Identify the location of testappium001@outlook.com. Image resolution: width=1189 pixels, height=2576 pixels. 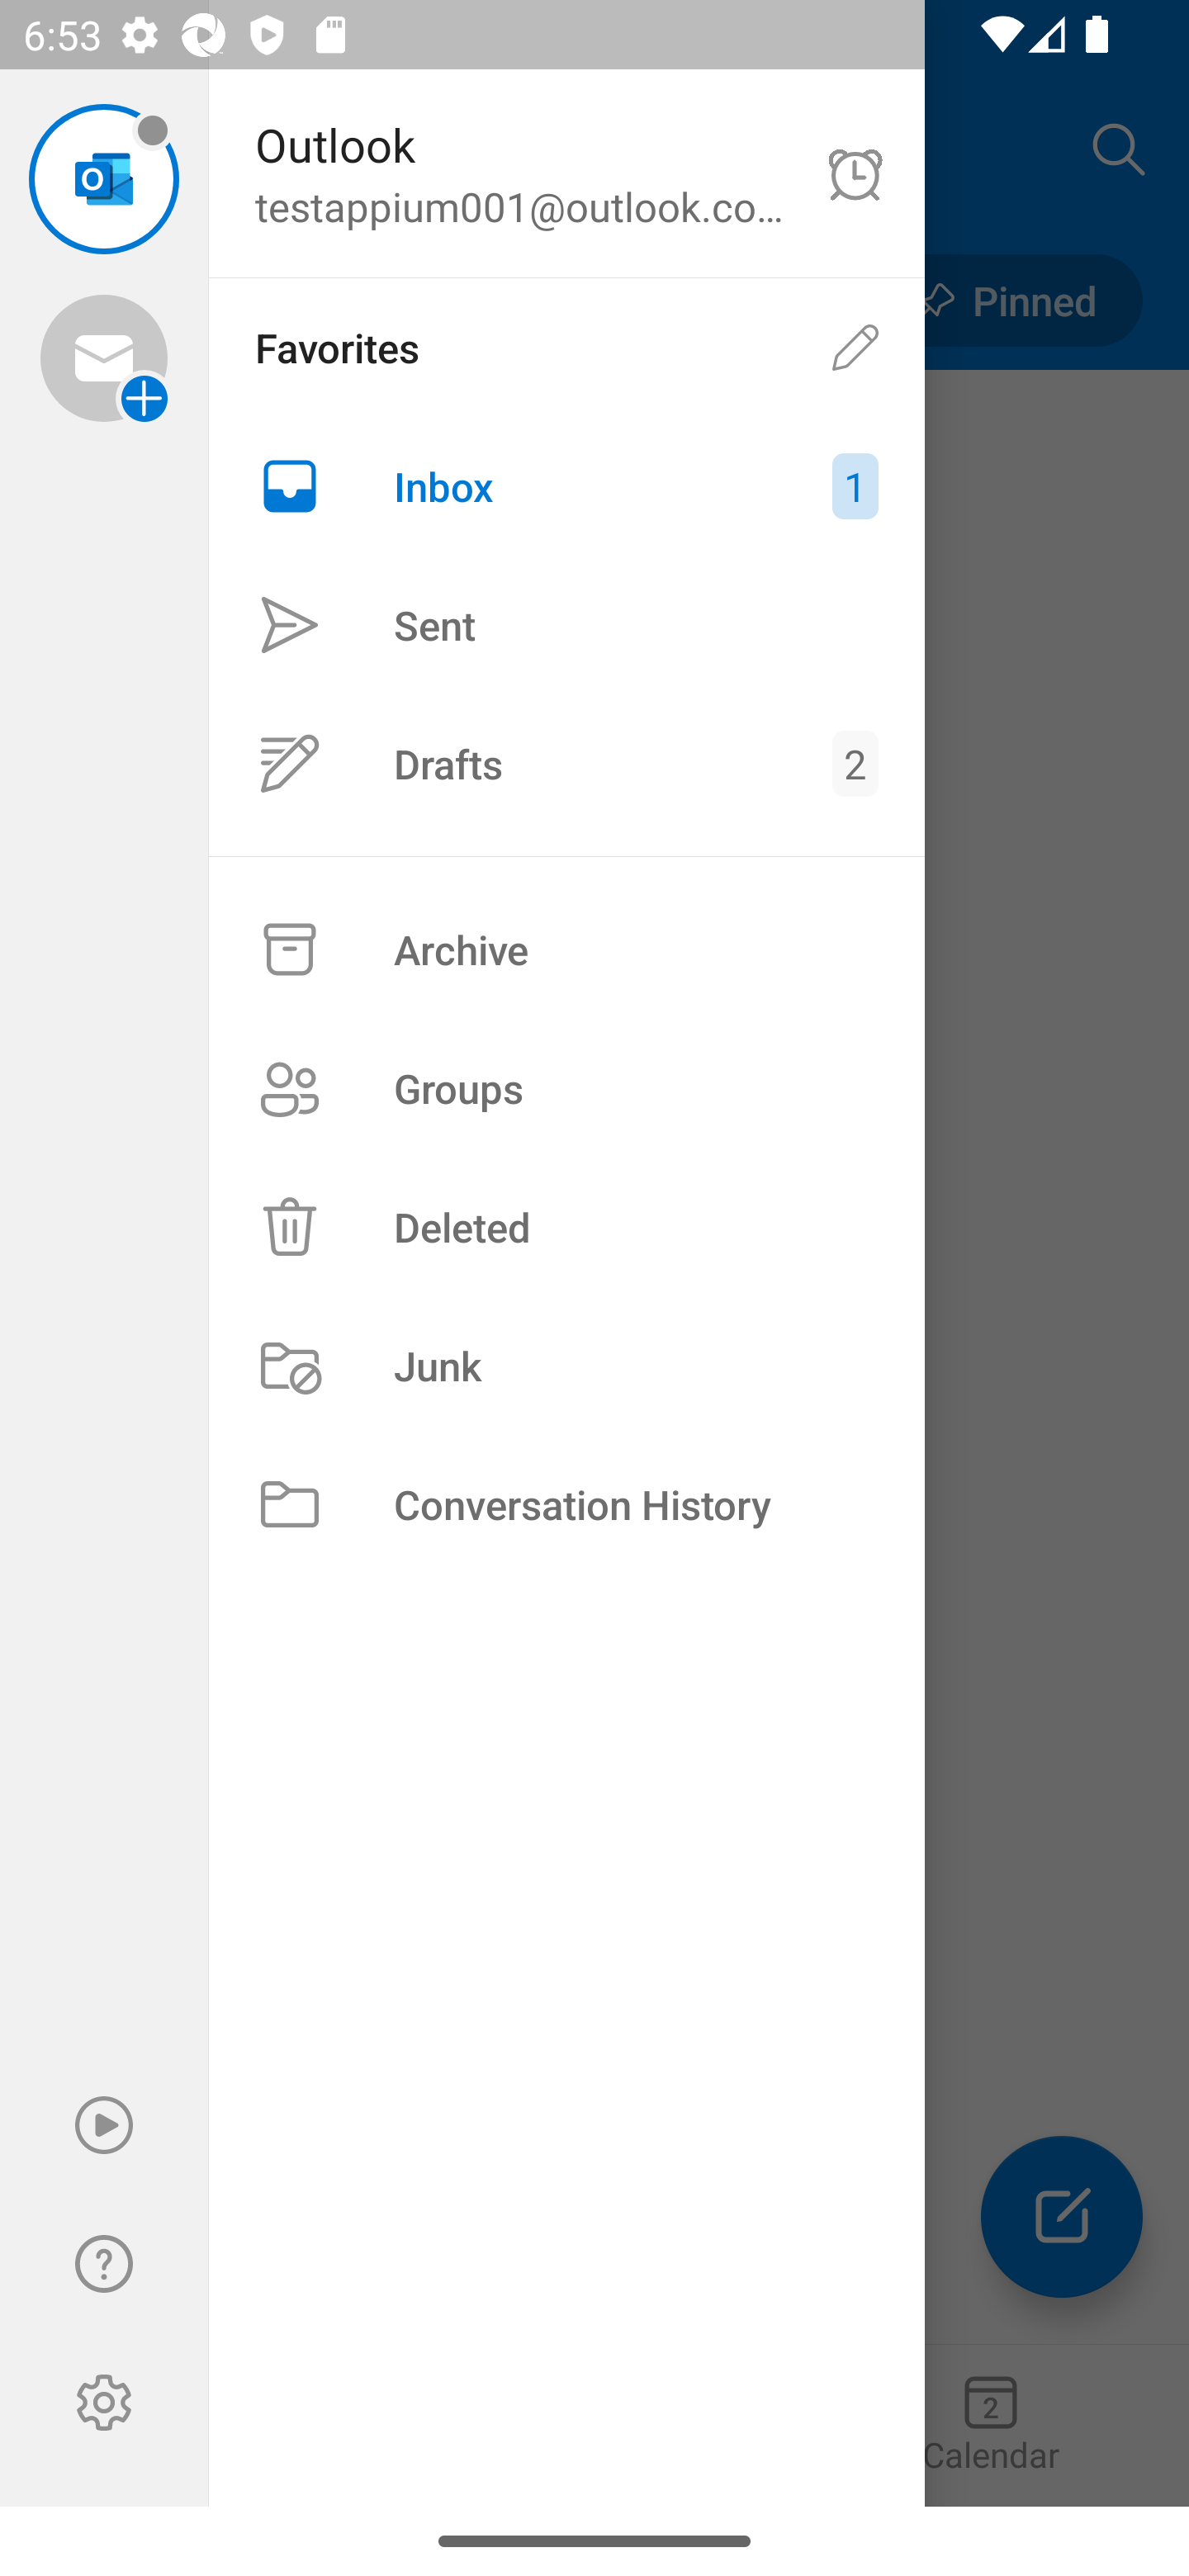
(104, 178).